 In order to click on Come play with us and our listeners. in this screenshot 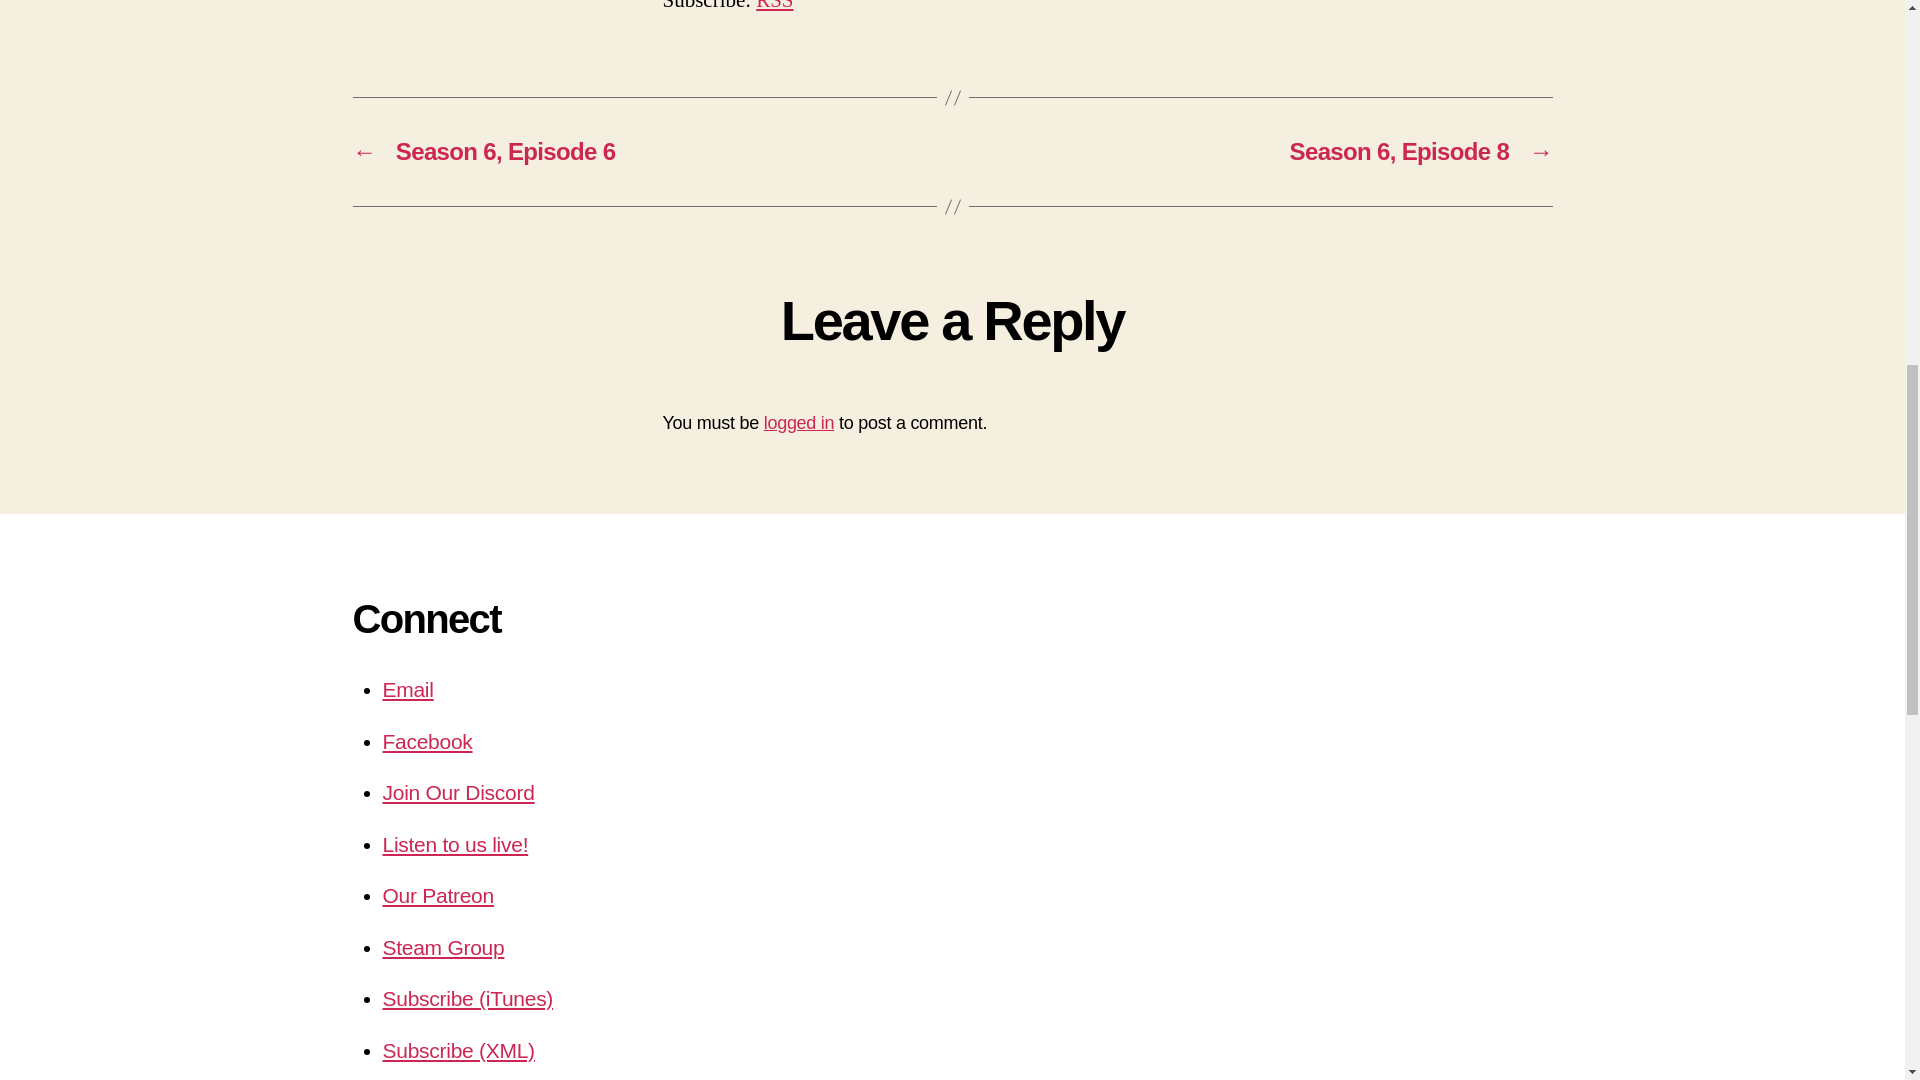, I will do `click(442, 948)`.